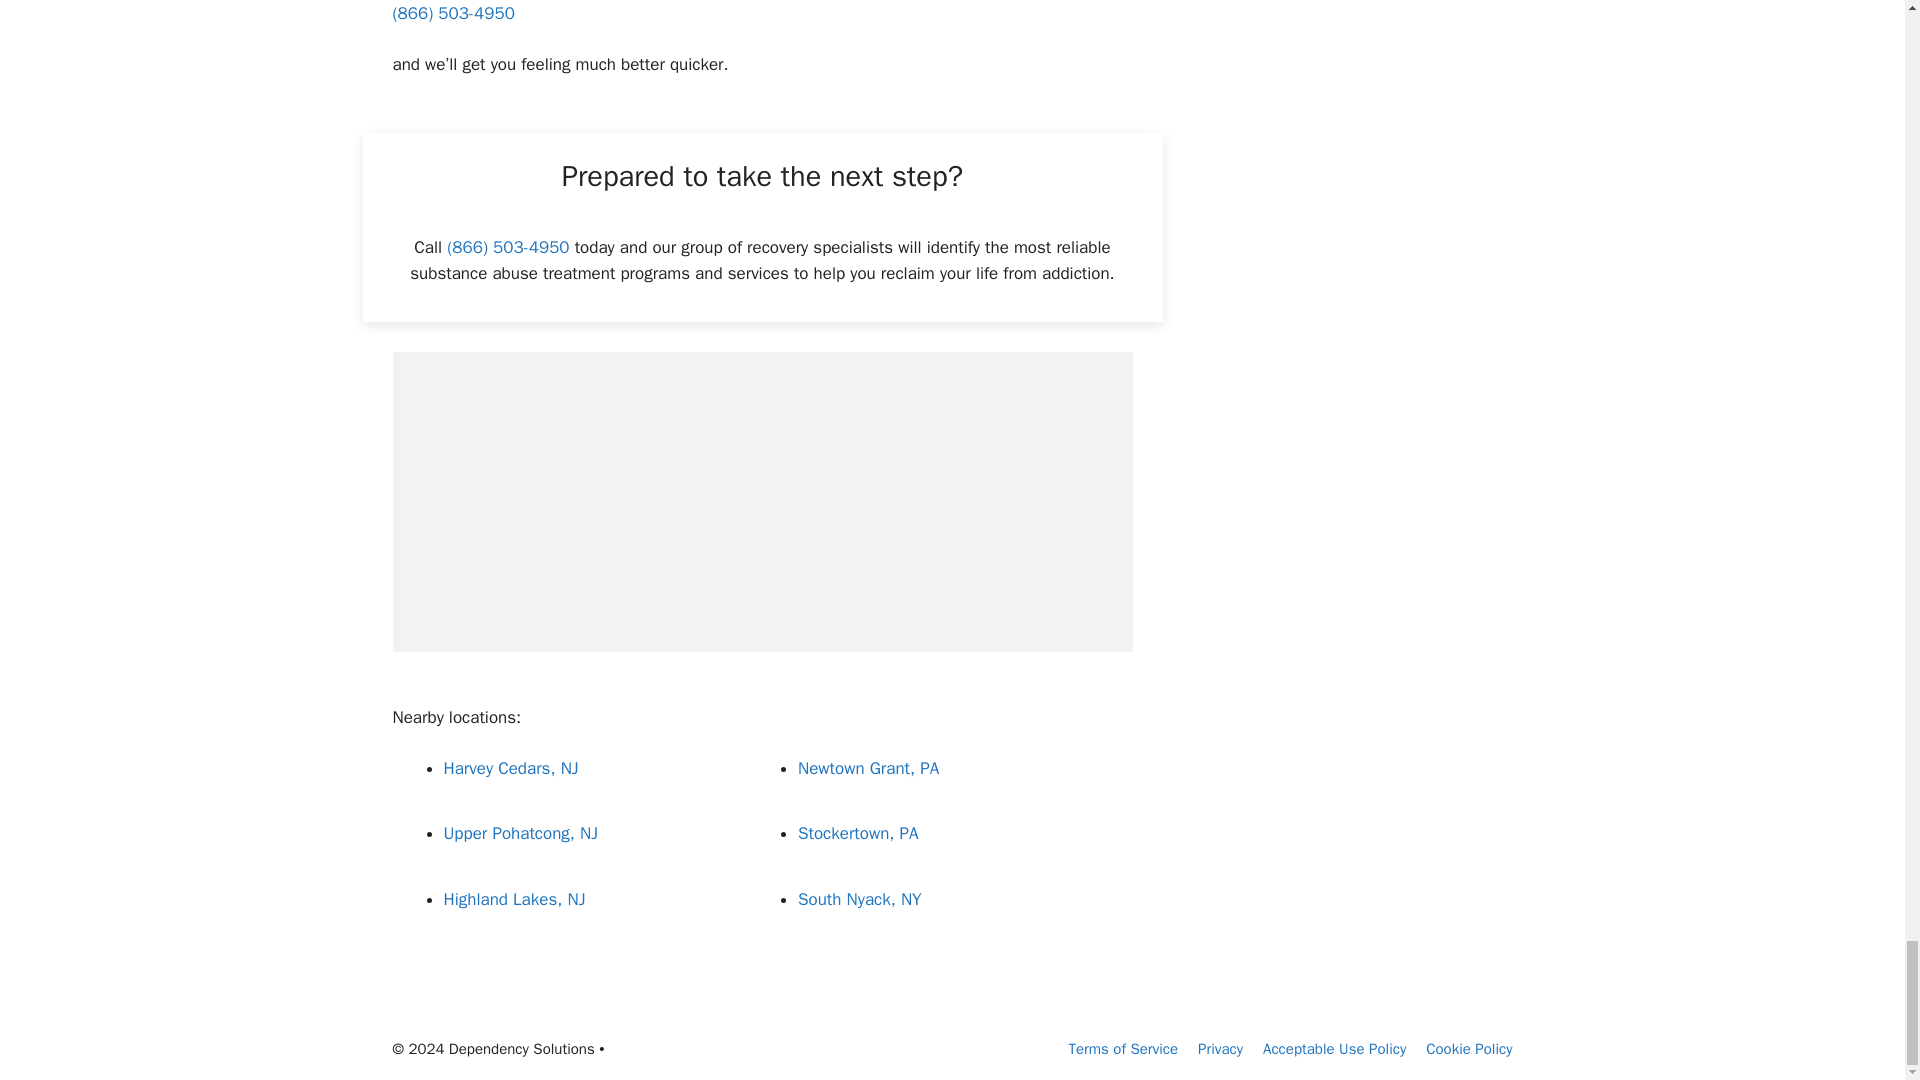  I want to click on Highland Lakes, NJ, so click(514, 899).